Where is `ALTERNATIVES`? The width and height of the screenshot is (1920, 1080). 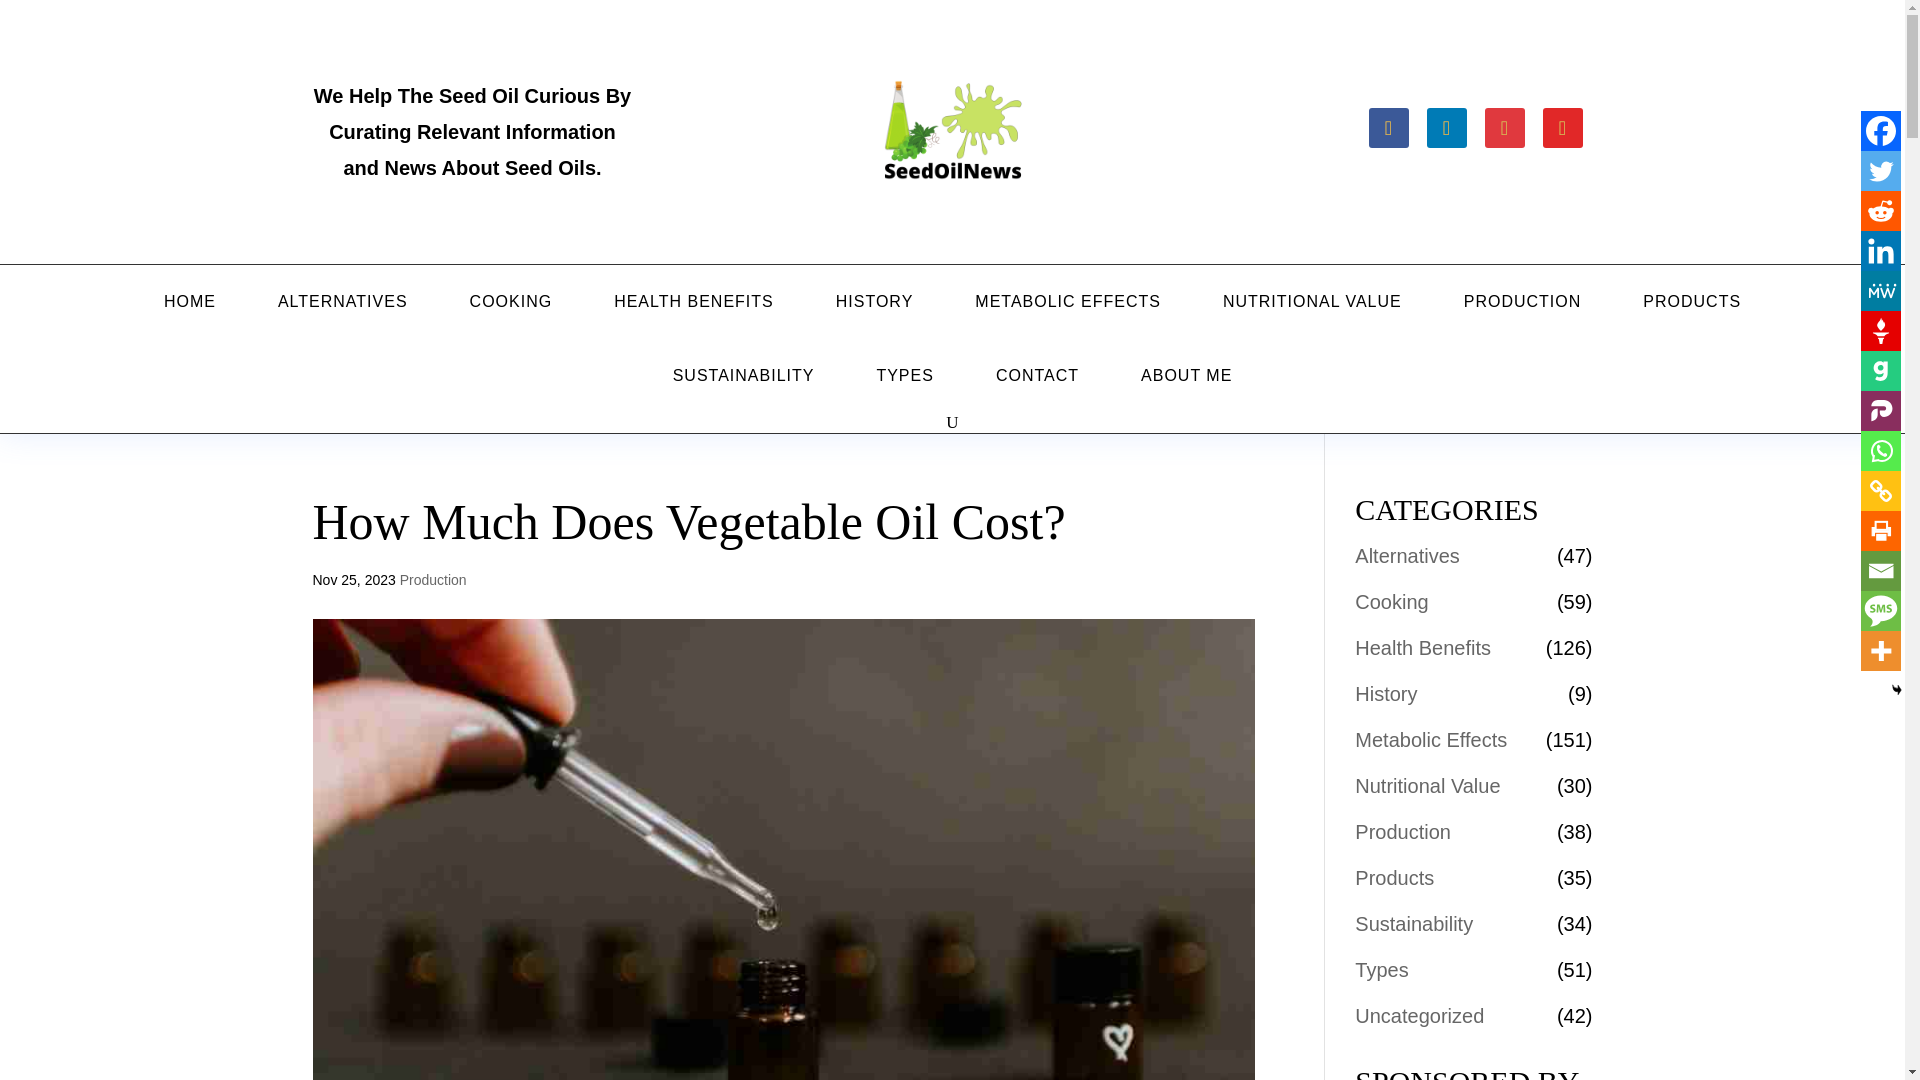
ALTERNATIVES is located at coordinates (342, 302).